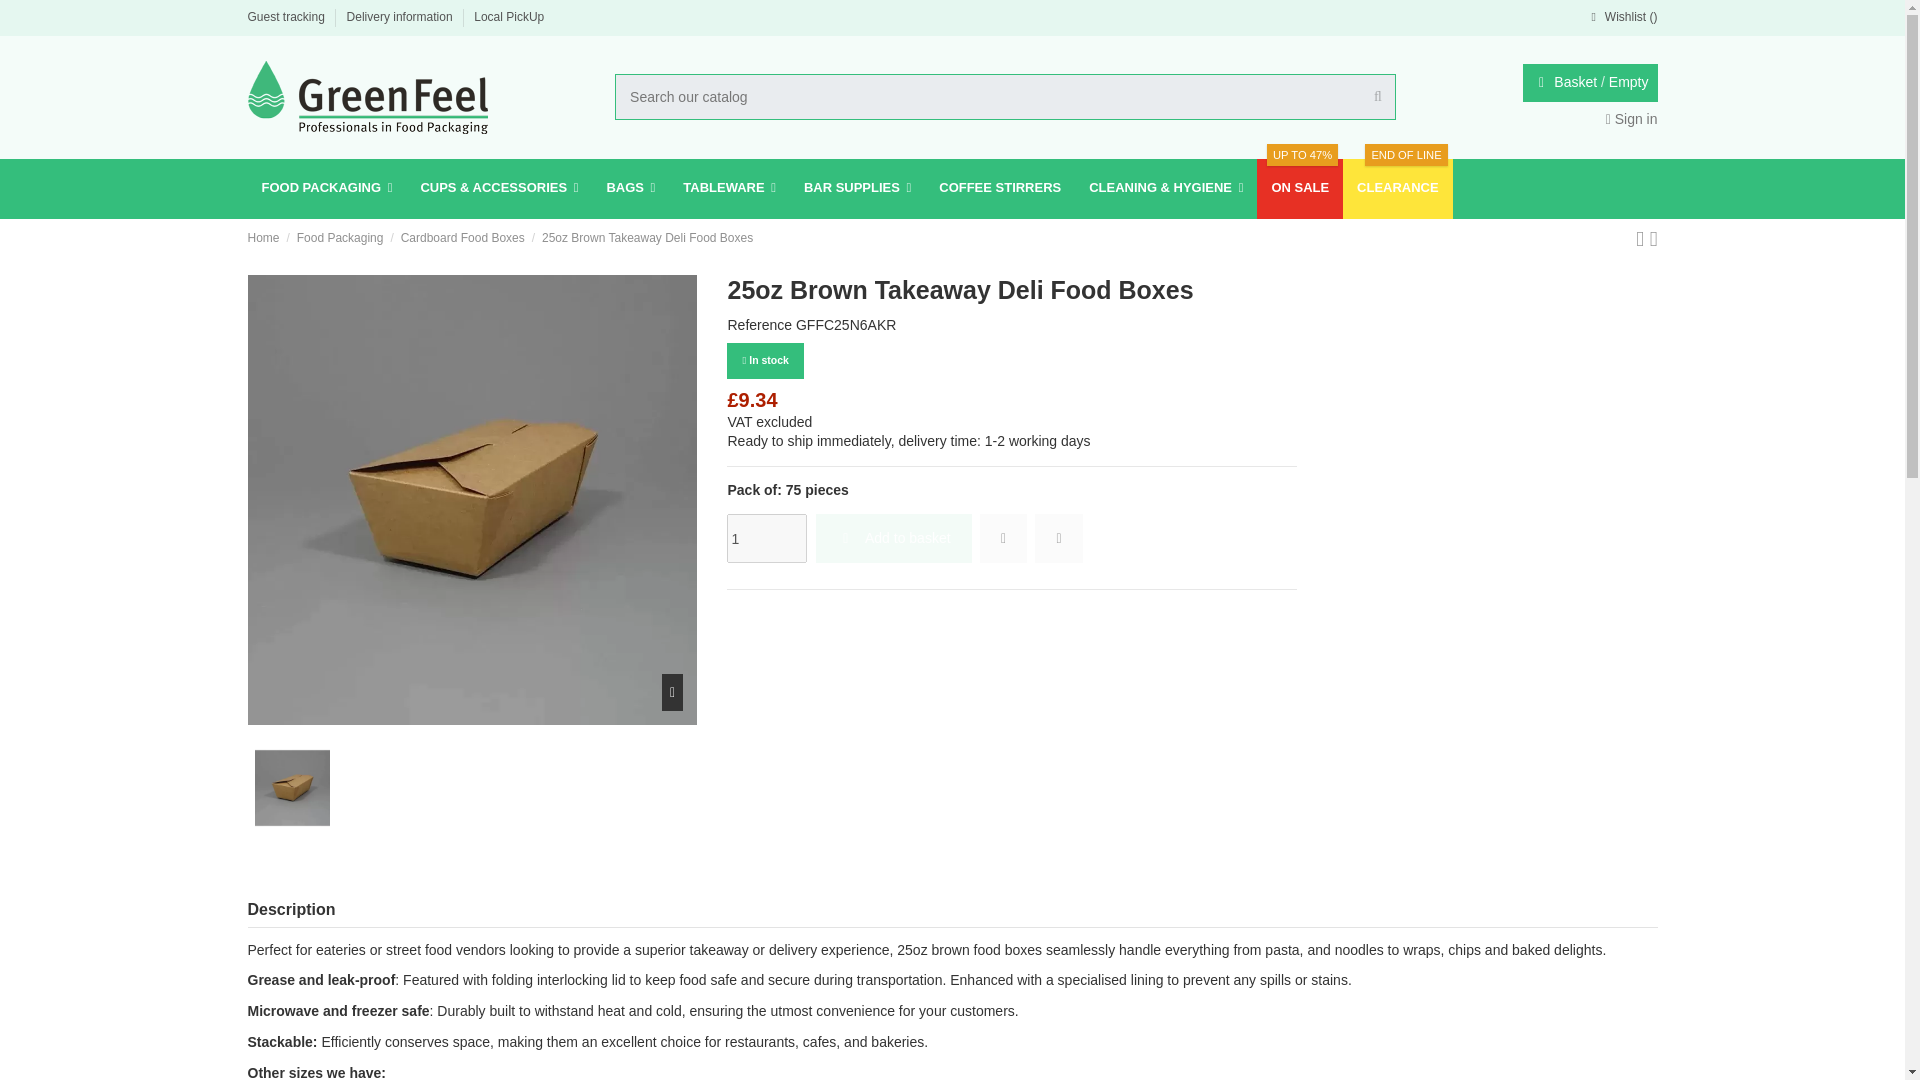 Image resolution: width=1920 pixels, height=1080 pixels. Describe the element at coordinates (402, 16) in the screenshot. I see `Delivery information` at that location.